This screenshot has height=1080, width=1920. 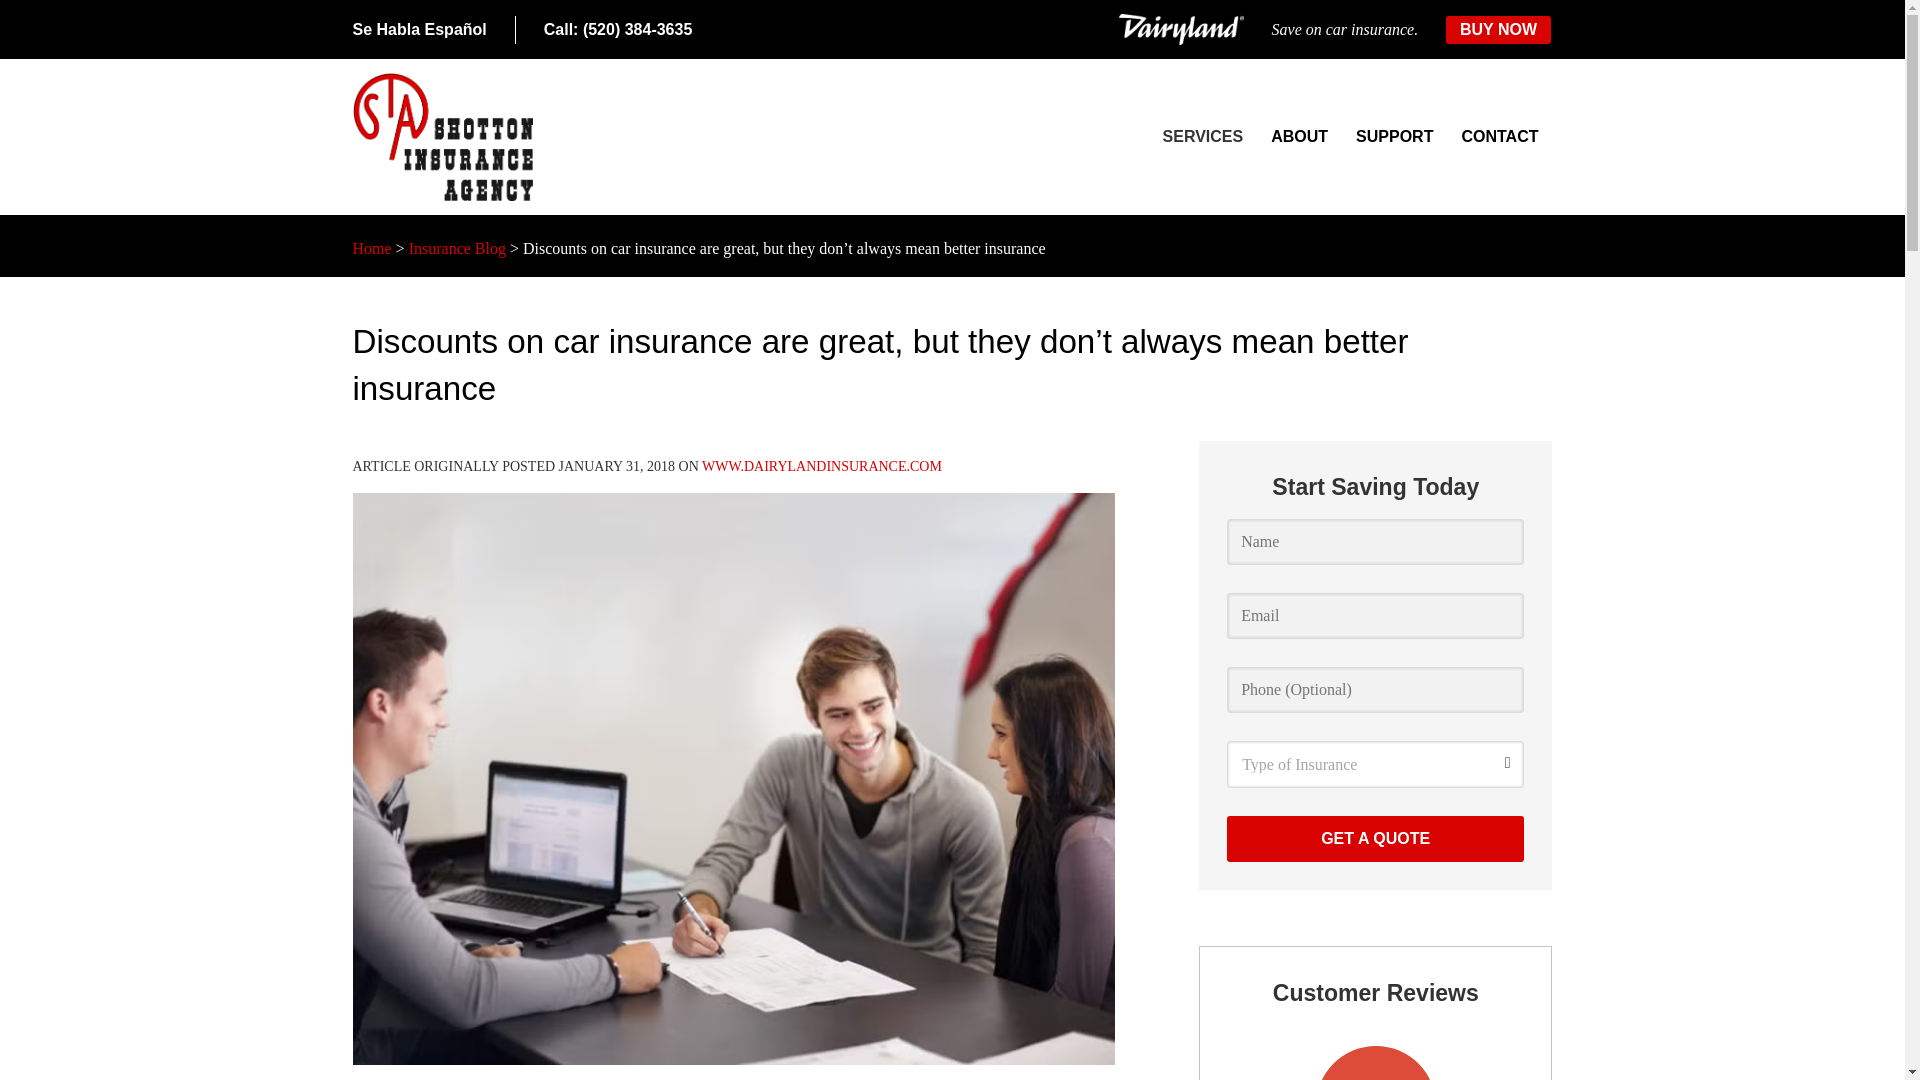 What do you see at coordinates (1375, 838) in the screenshot?
I see `Get A Quote` at bounding box center [1375, 838].